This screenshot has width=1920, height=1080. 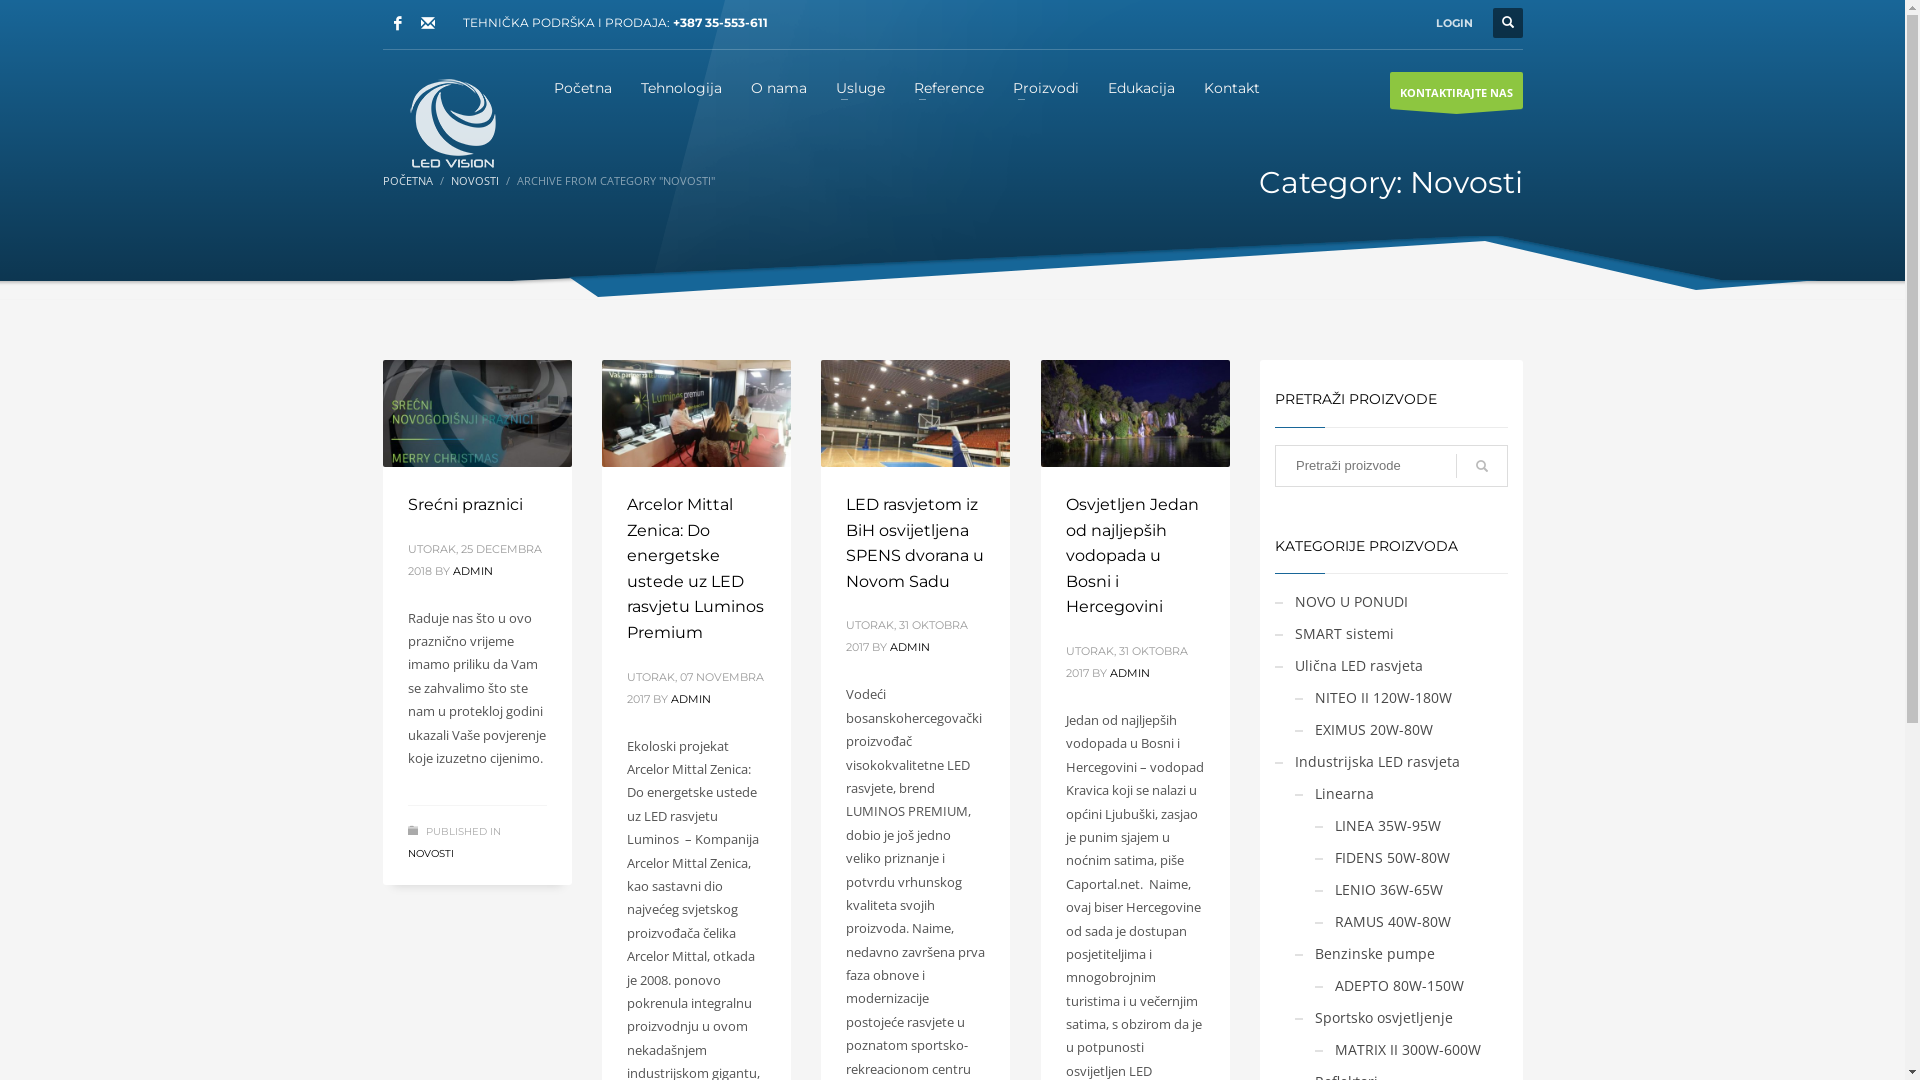 What do you see at coordinates (1142, 87) in the screenshot?
I see `Edukacija` at bounding box center [1142, 87].